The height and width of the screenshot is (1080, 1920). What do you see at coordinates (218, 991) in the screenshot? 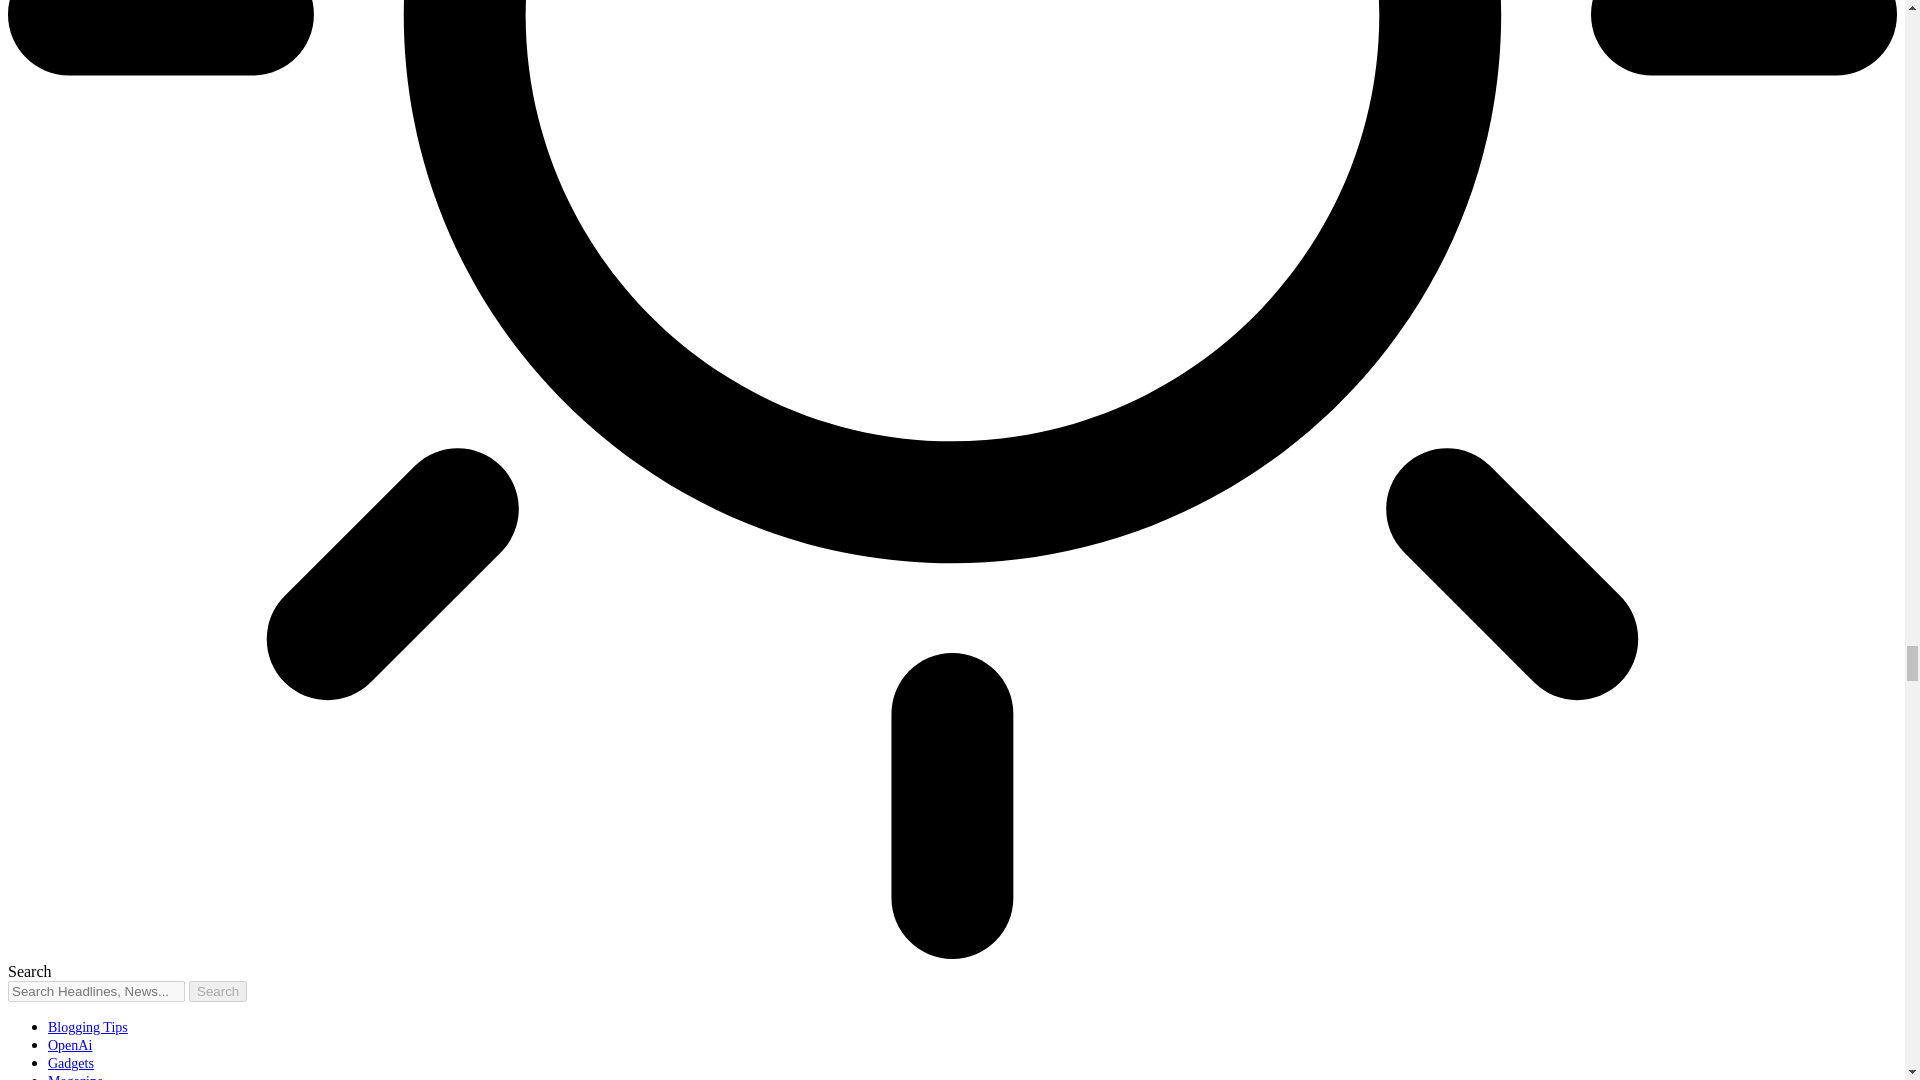
I see `Search` at bounding box center [218, 991].